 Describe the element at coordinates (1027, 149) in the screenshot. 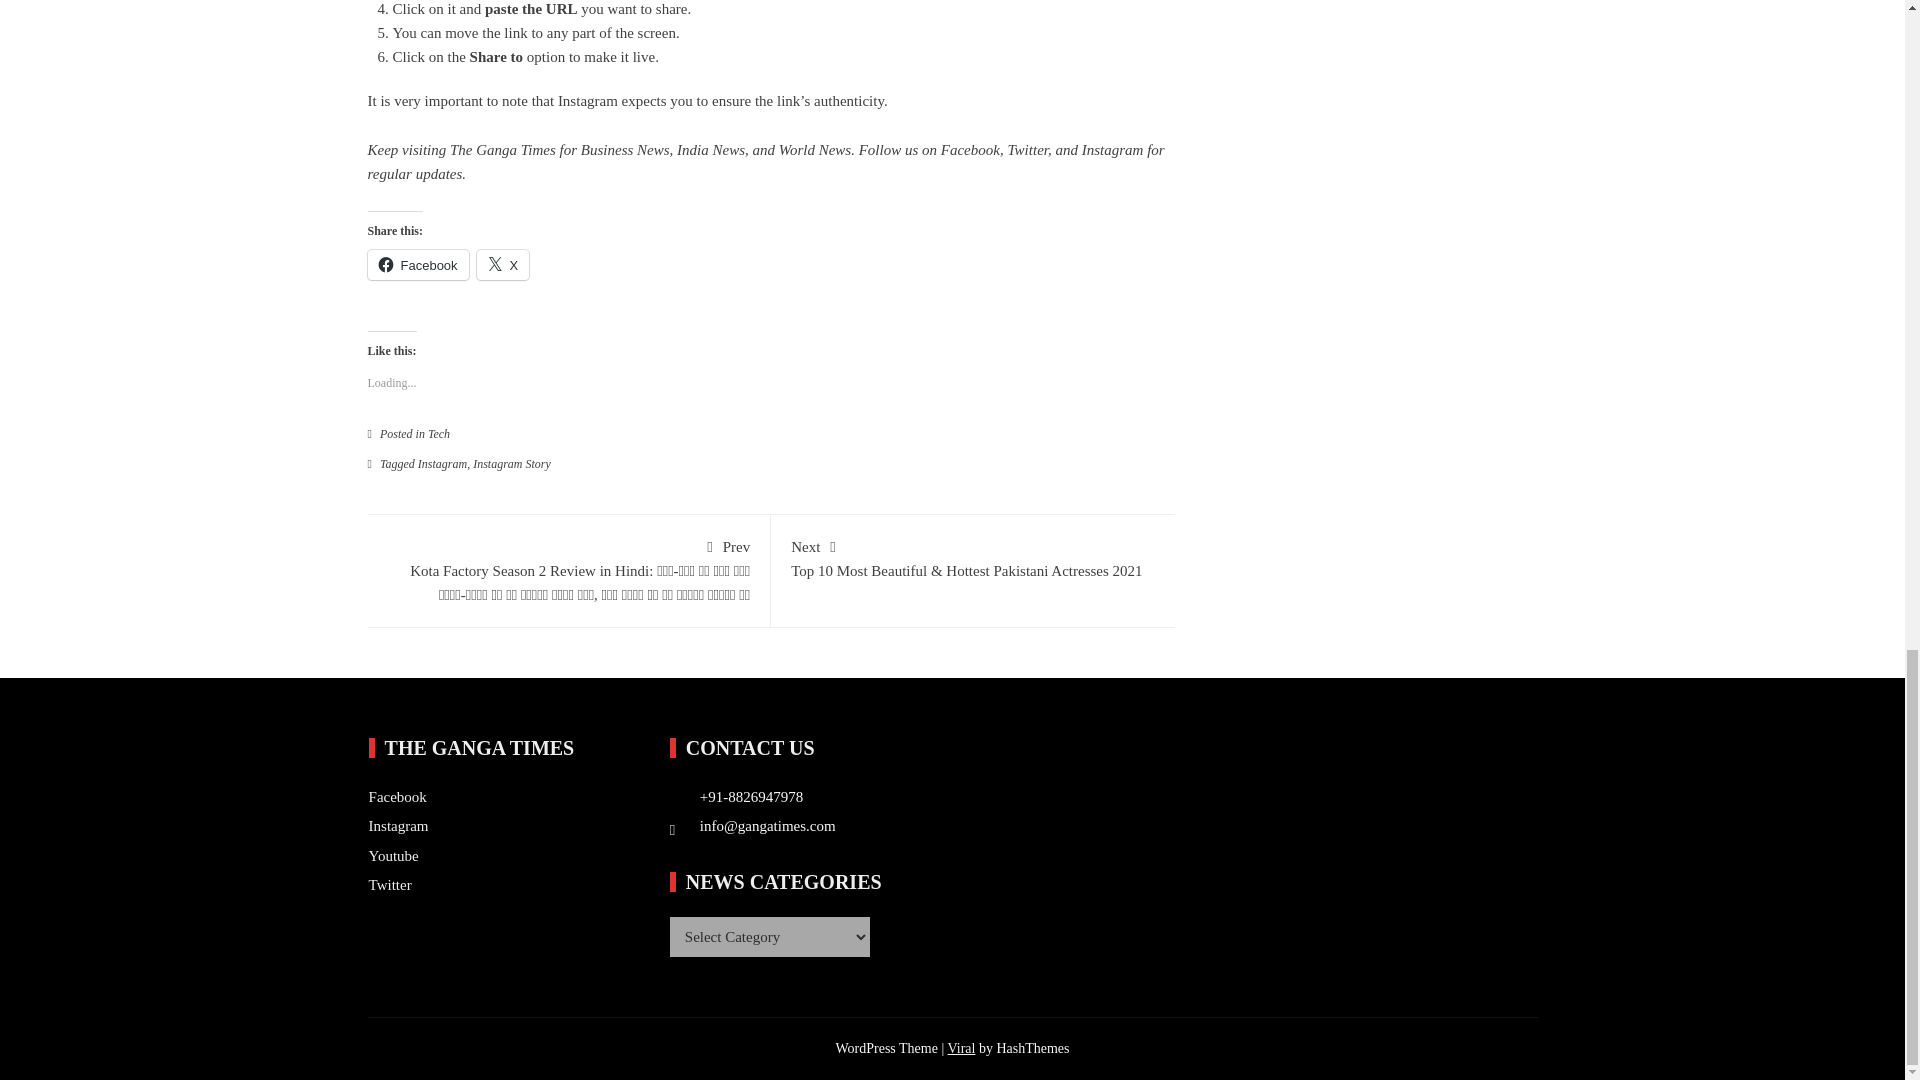

I see `Twitter` at that location.